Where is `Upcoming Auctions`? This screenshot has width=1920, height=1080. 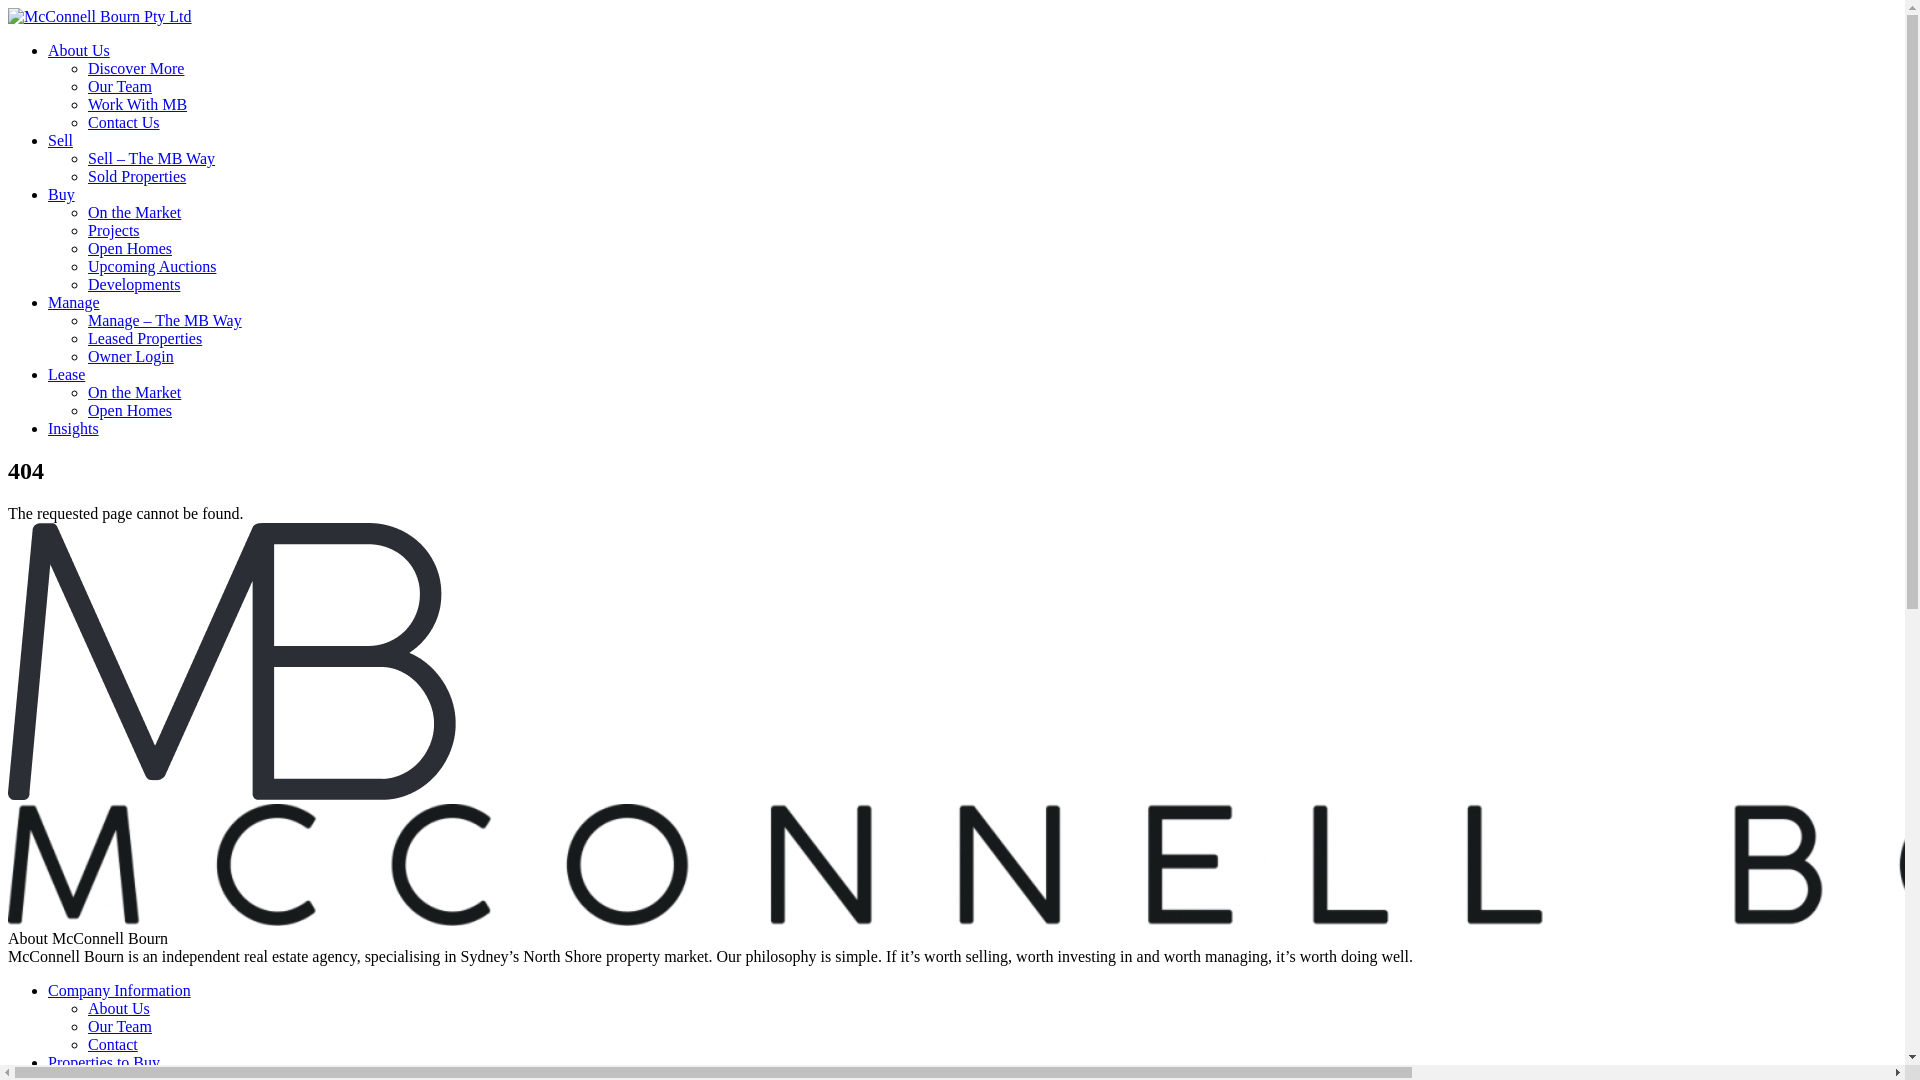 Upcoming Auctions is located at coordinates (152, 266).